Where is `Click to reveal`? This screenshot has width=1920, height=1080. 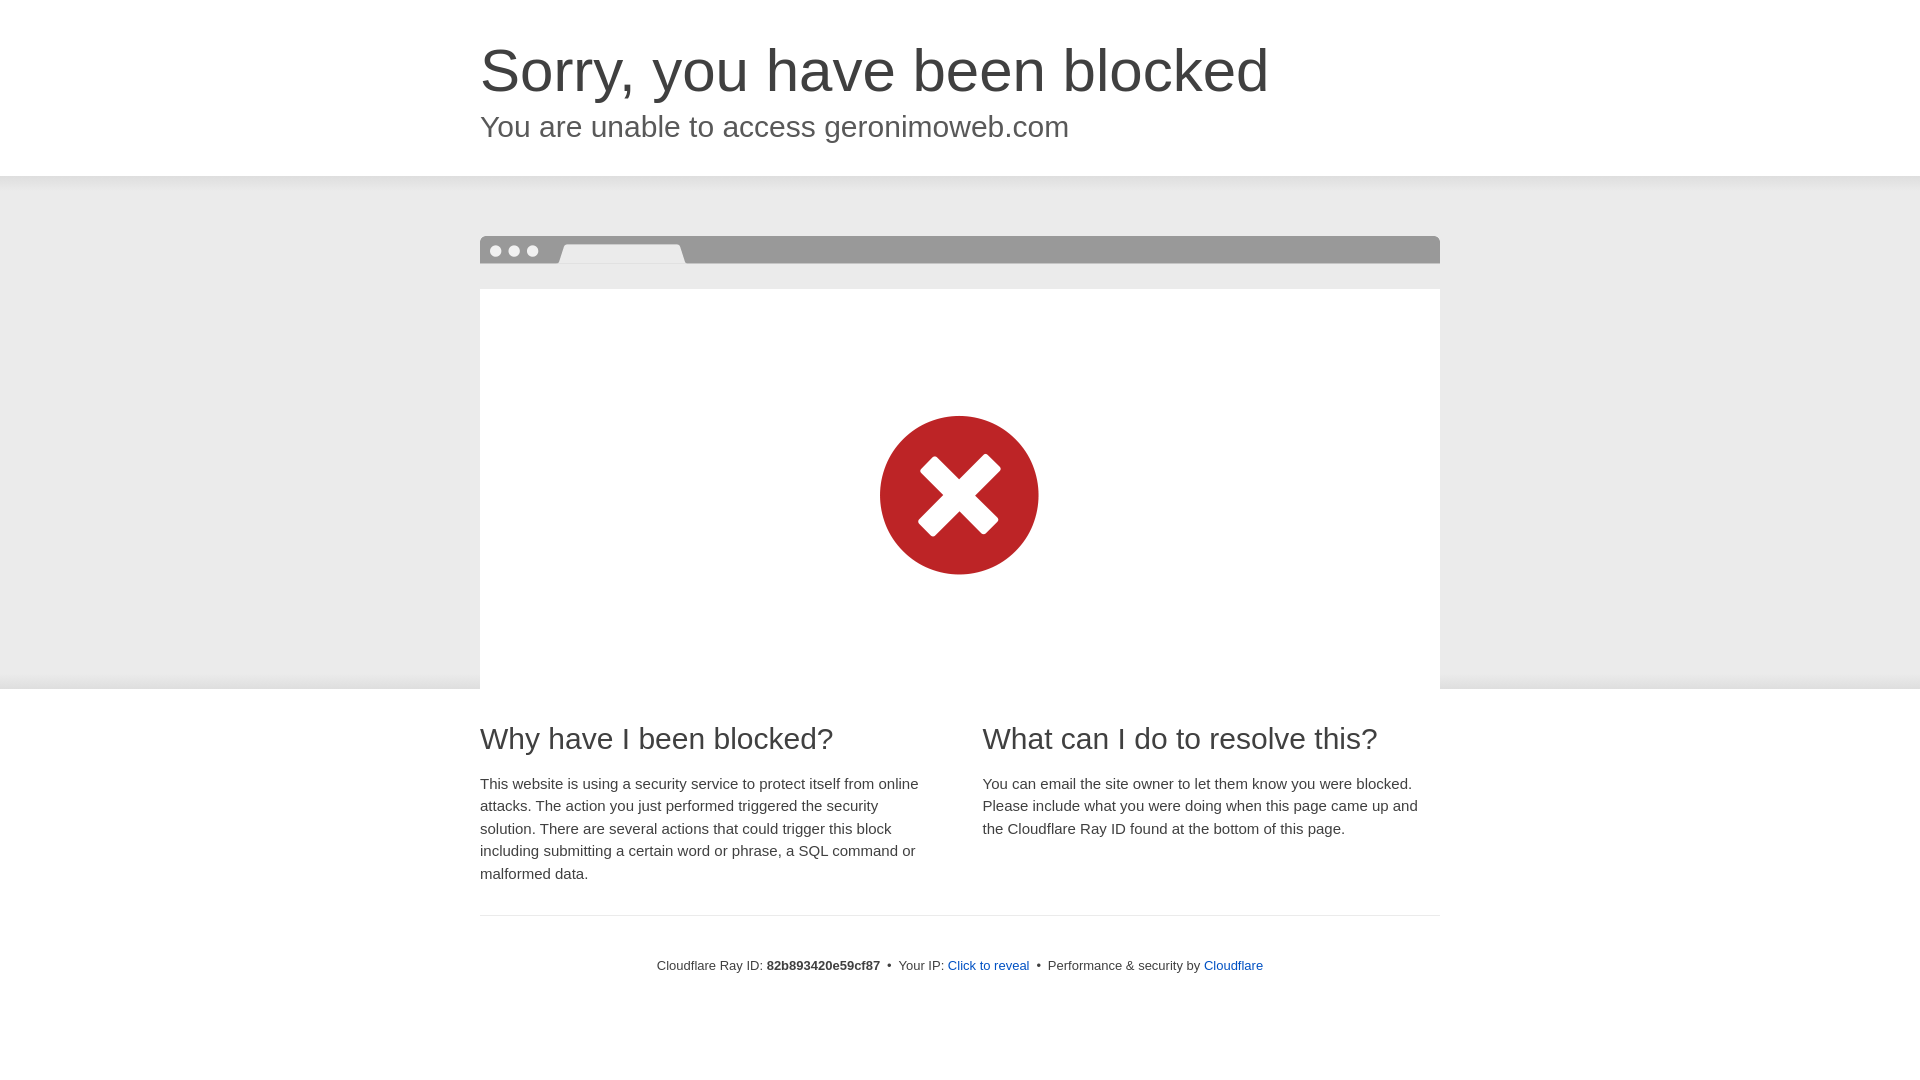
Click to reveal is located at coordinates (989, 966).